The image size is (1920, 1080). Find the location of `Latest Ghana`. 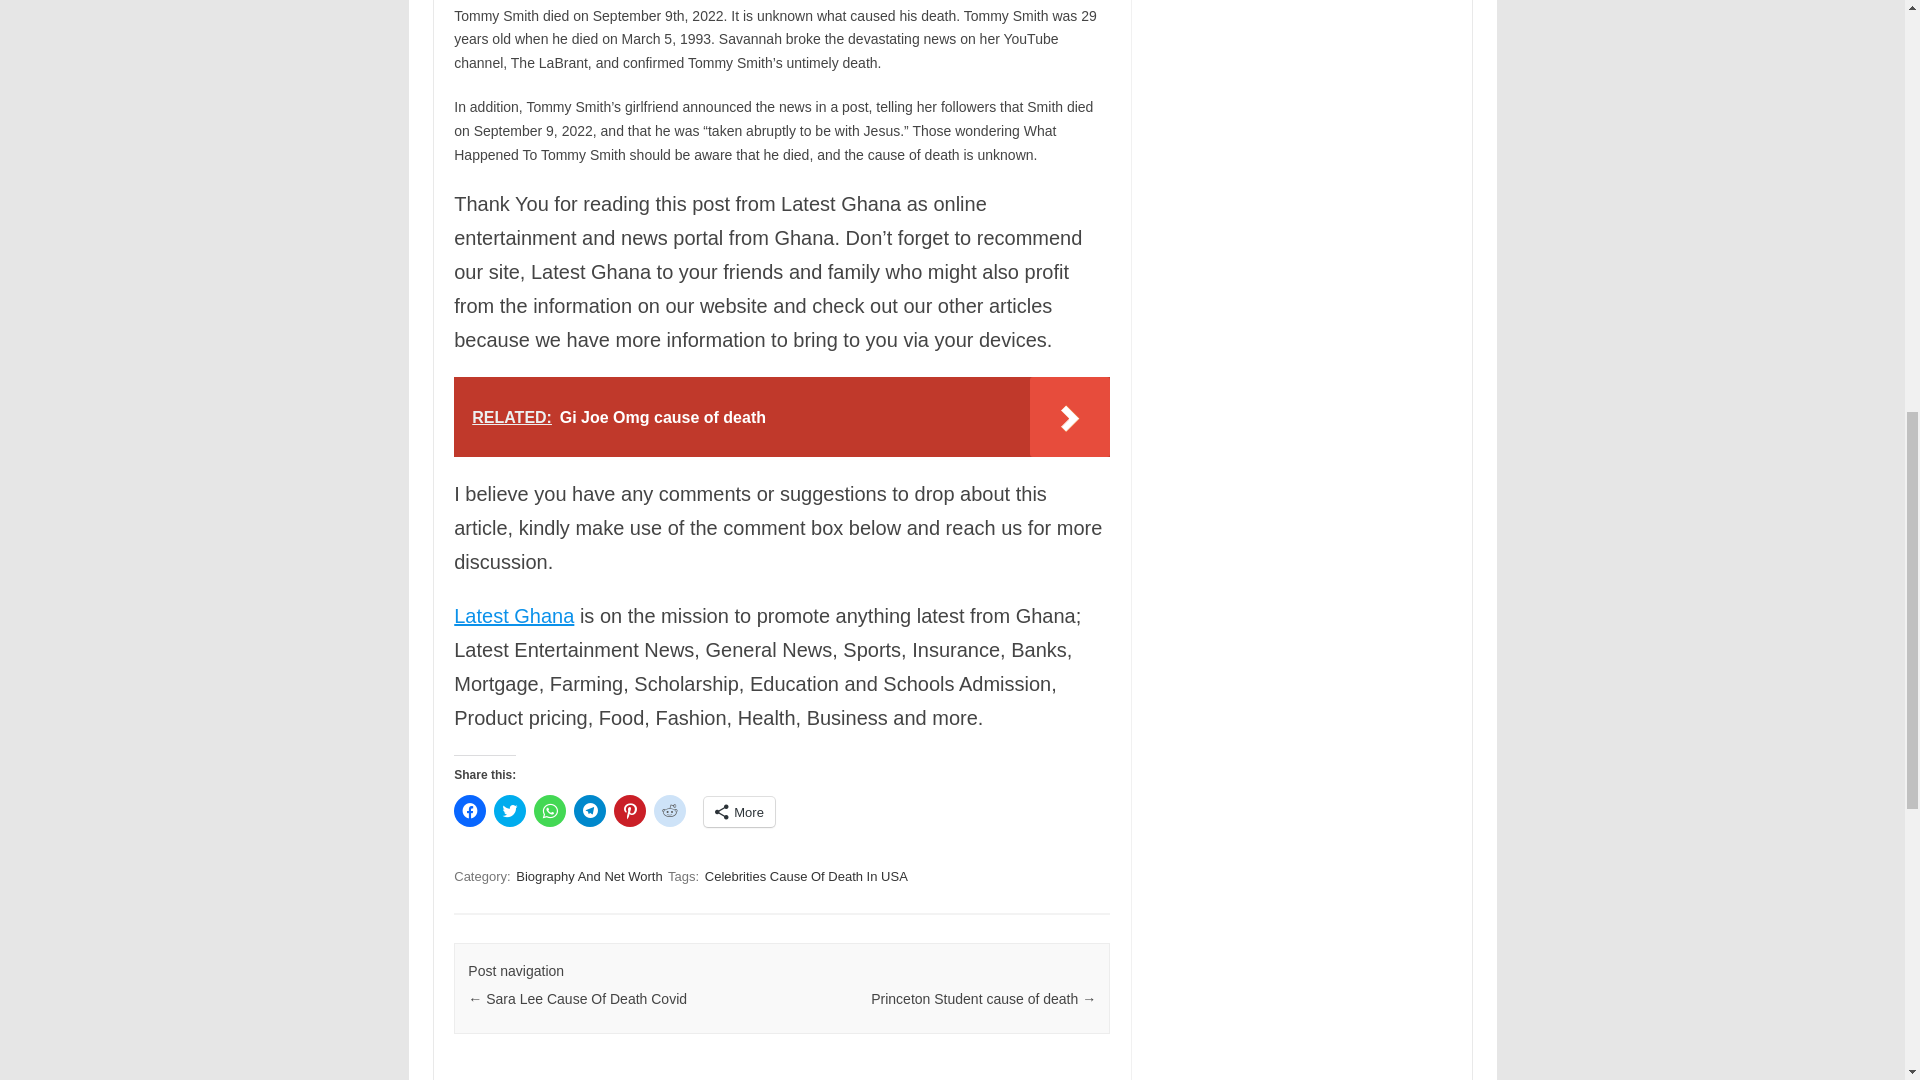

Latest Ghana is located at coordinates (514, 616).